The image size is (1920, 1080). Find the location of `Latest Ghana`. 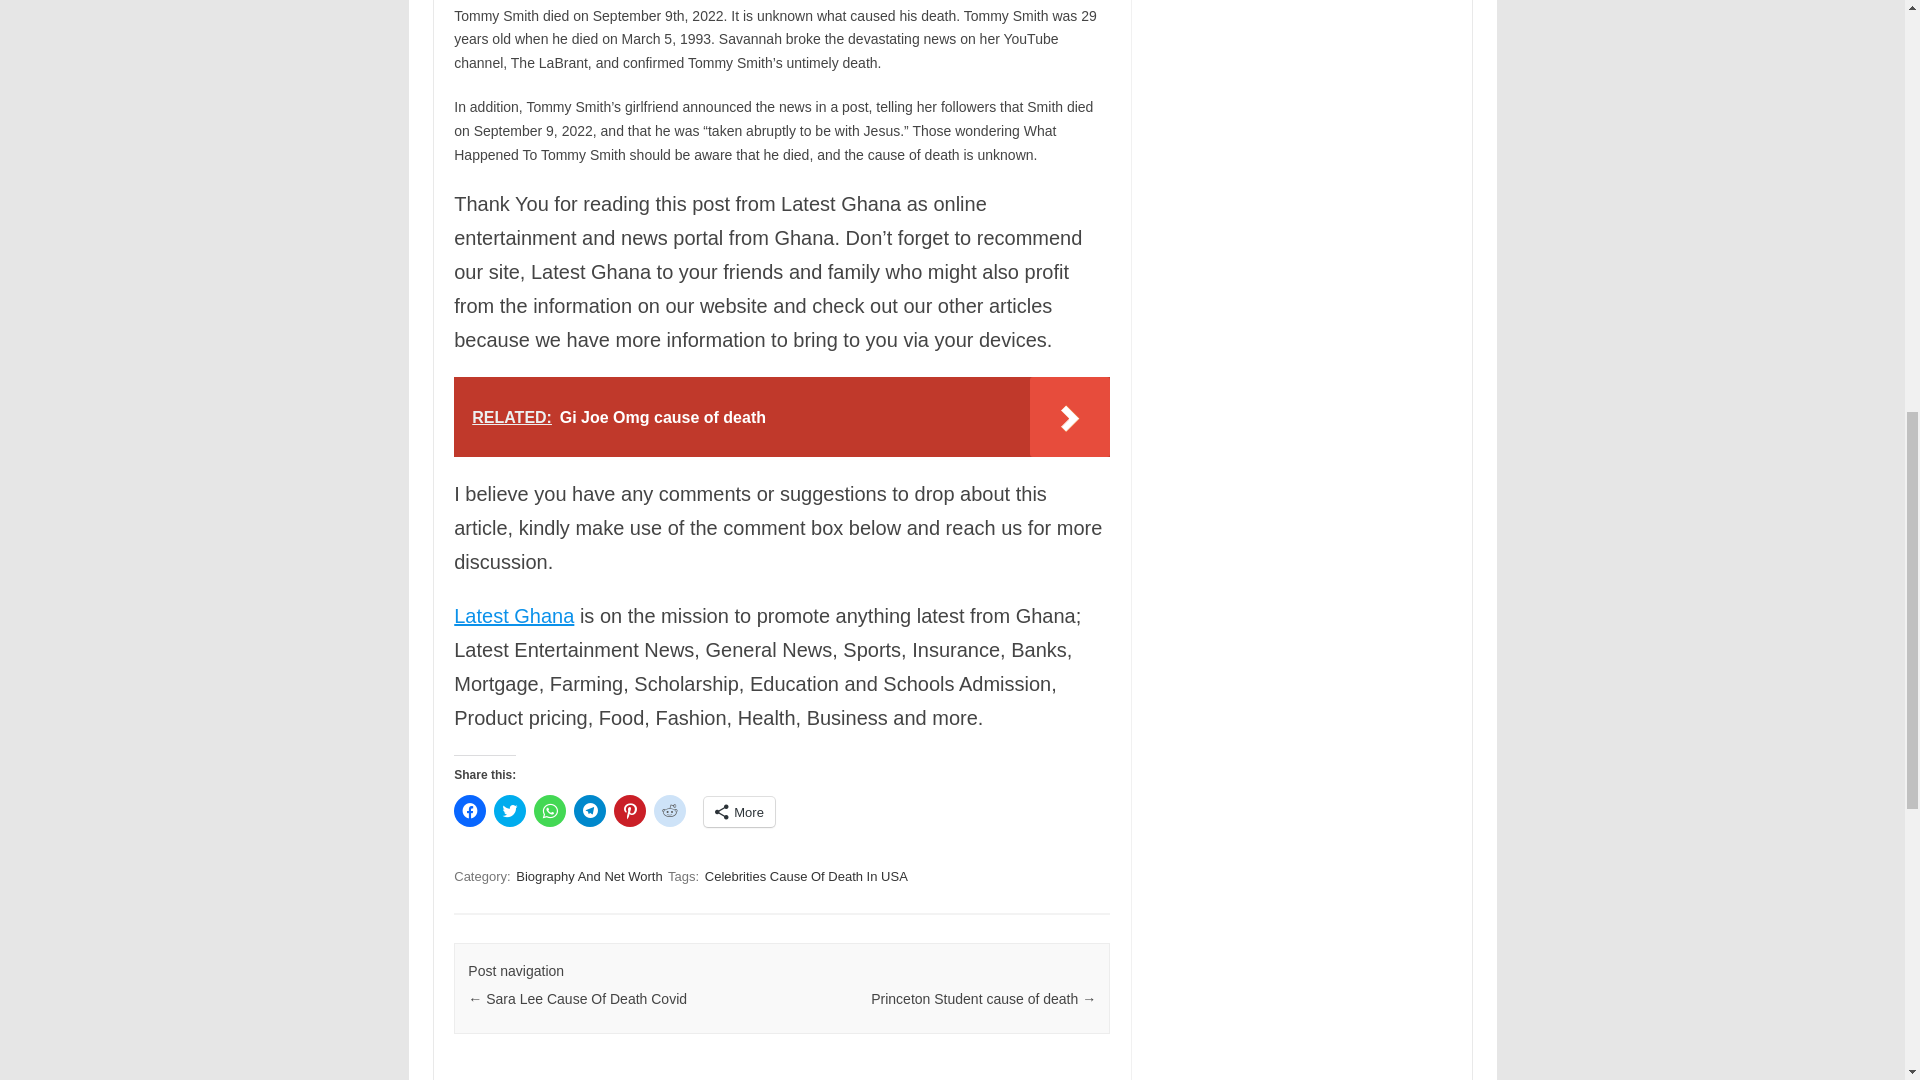

Latest Ghana is located at coordinates (514, 616).